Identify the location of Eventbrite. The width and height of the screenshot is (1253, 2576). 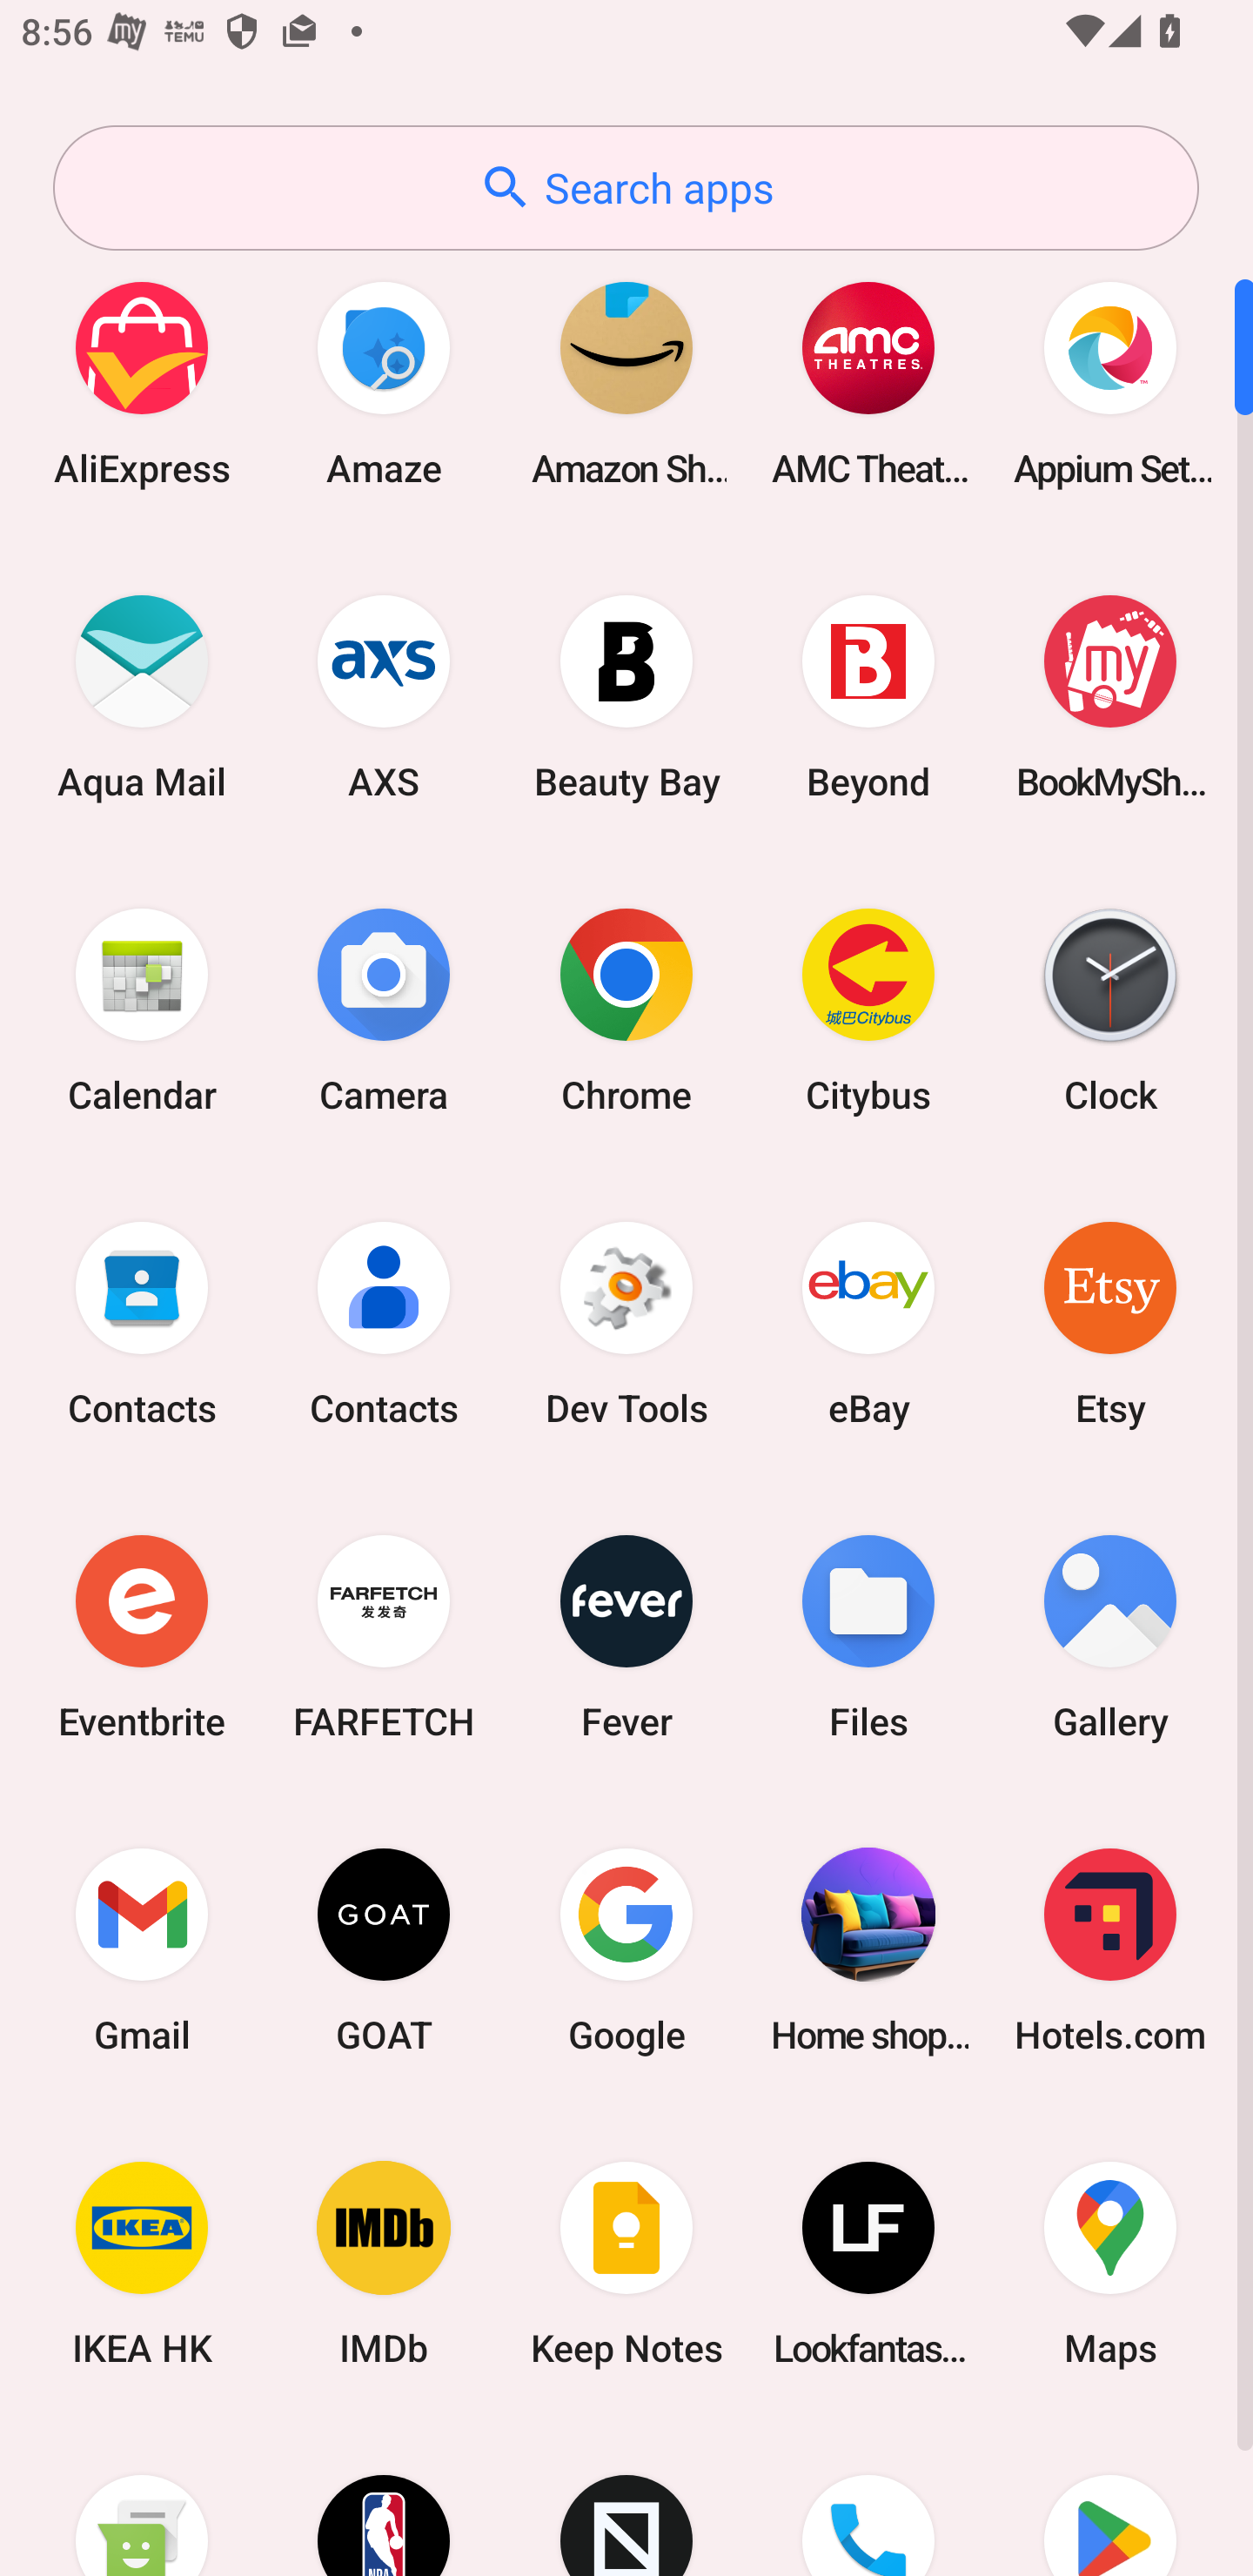
(142, 1636).